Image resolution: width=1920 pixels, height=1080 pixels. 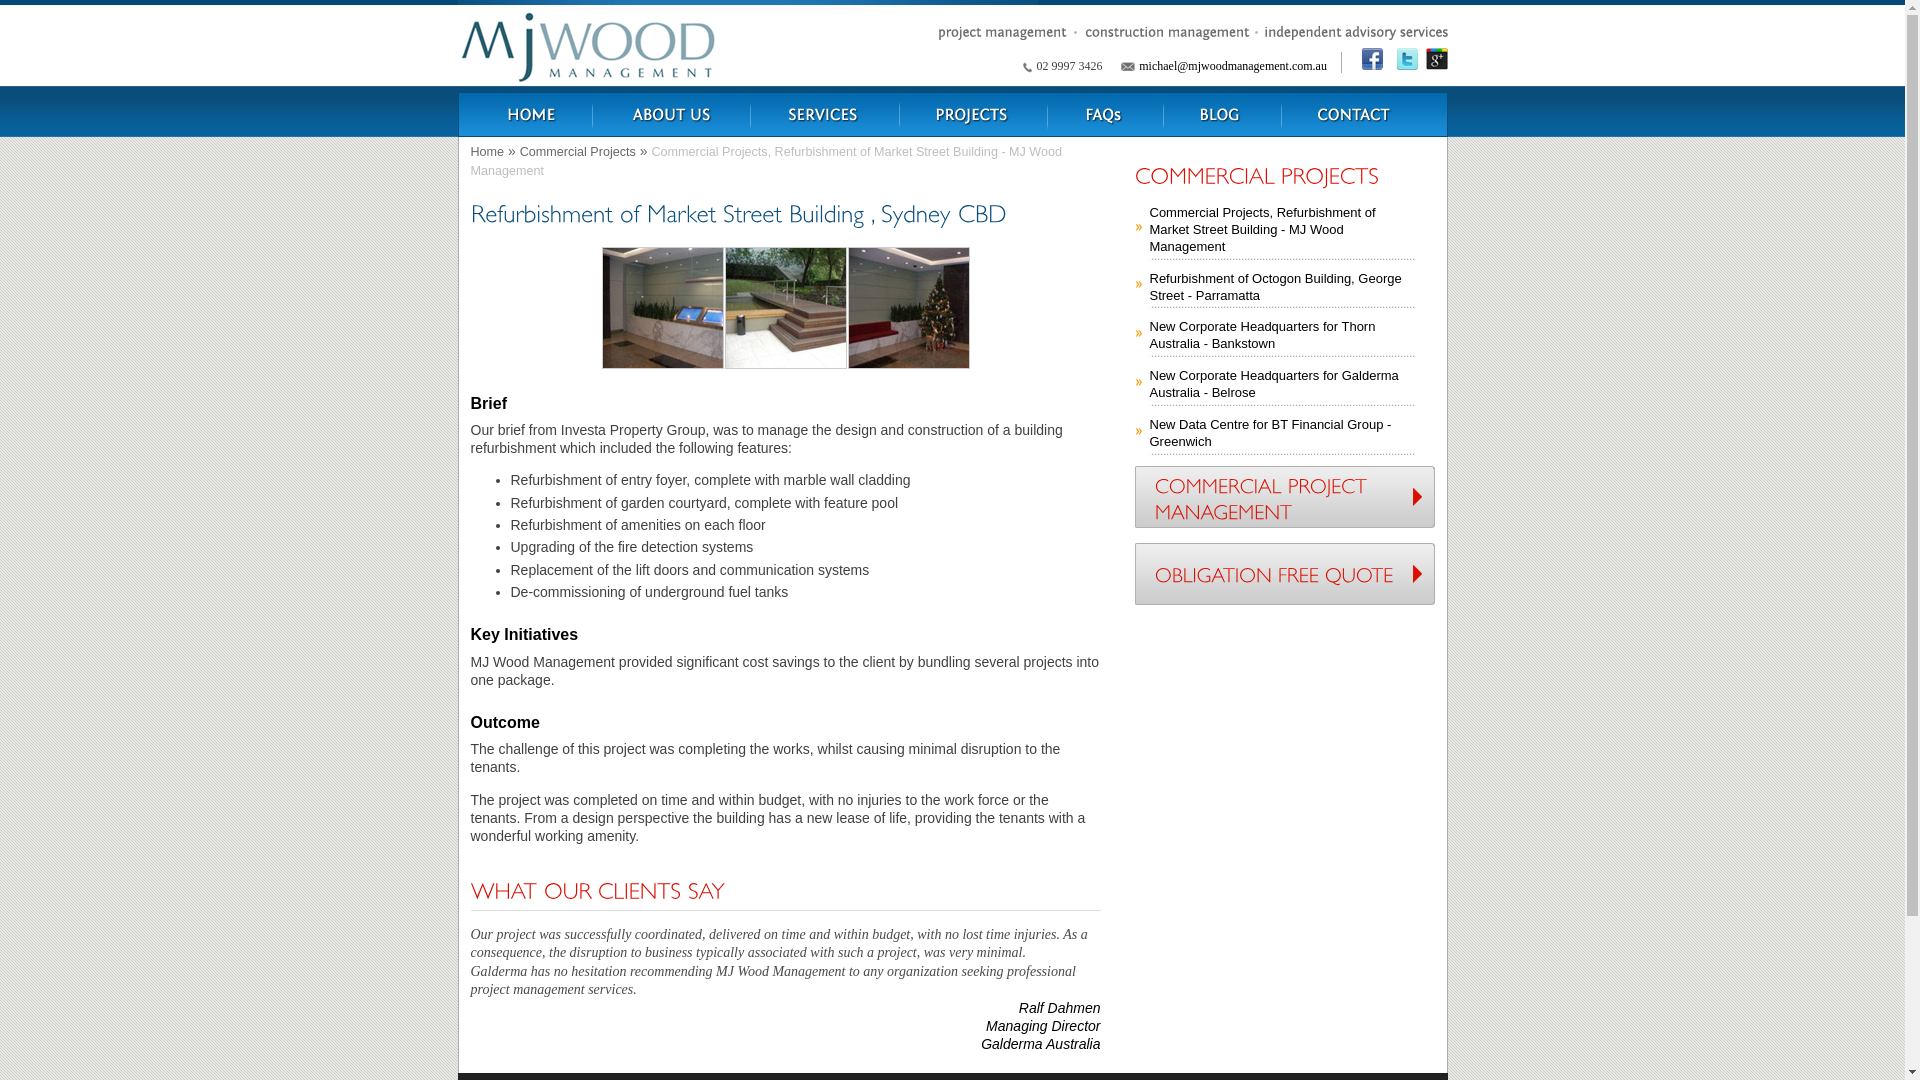 What do you see at coordinates (1106, 110) in the screenshot?
I see `Faqs` at bounding box center [1106, 110].